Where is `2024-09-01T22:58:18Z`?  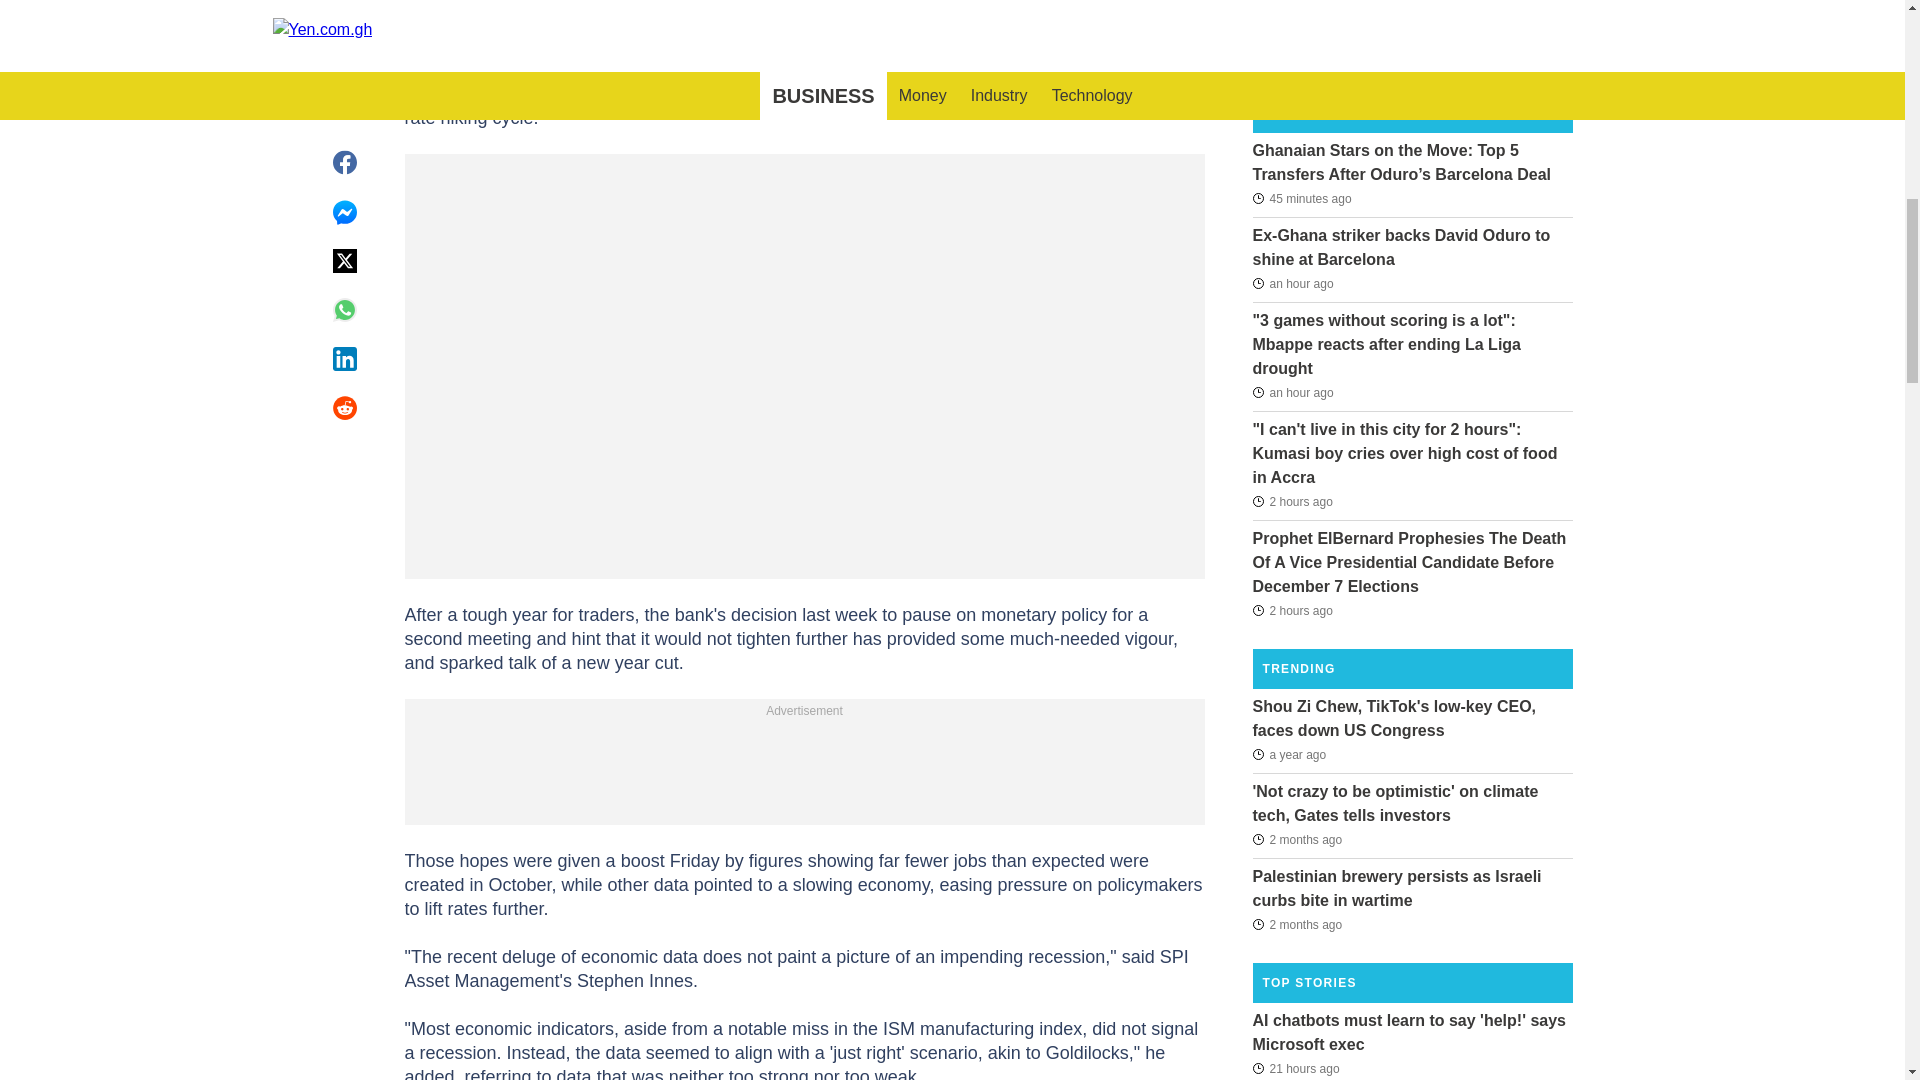 2024-09-01T22:58:18Z is located at coordinates (1292, 284).